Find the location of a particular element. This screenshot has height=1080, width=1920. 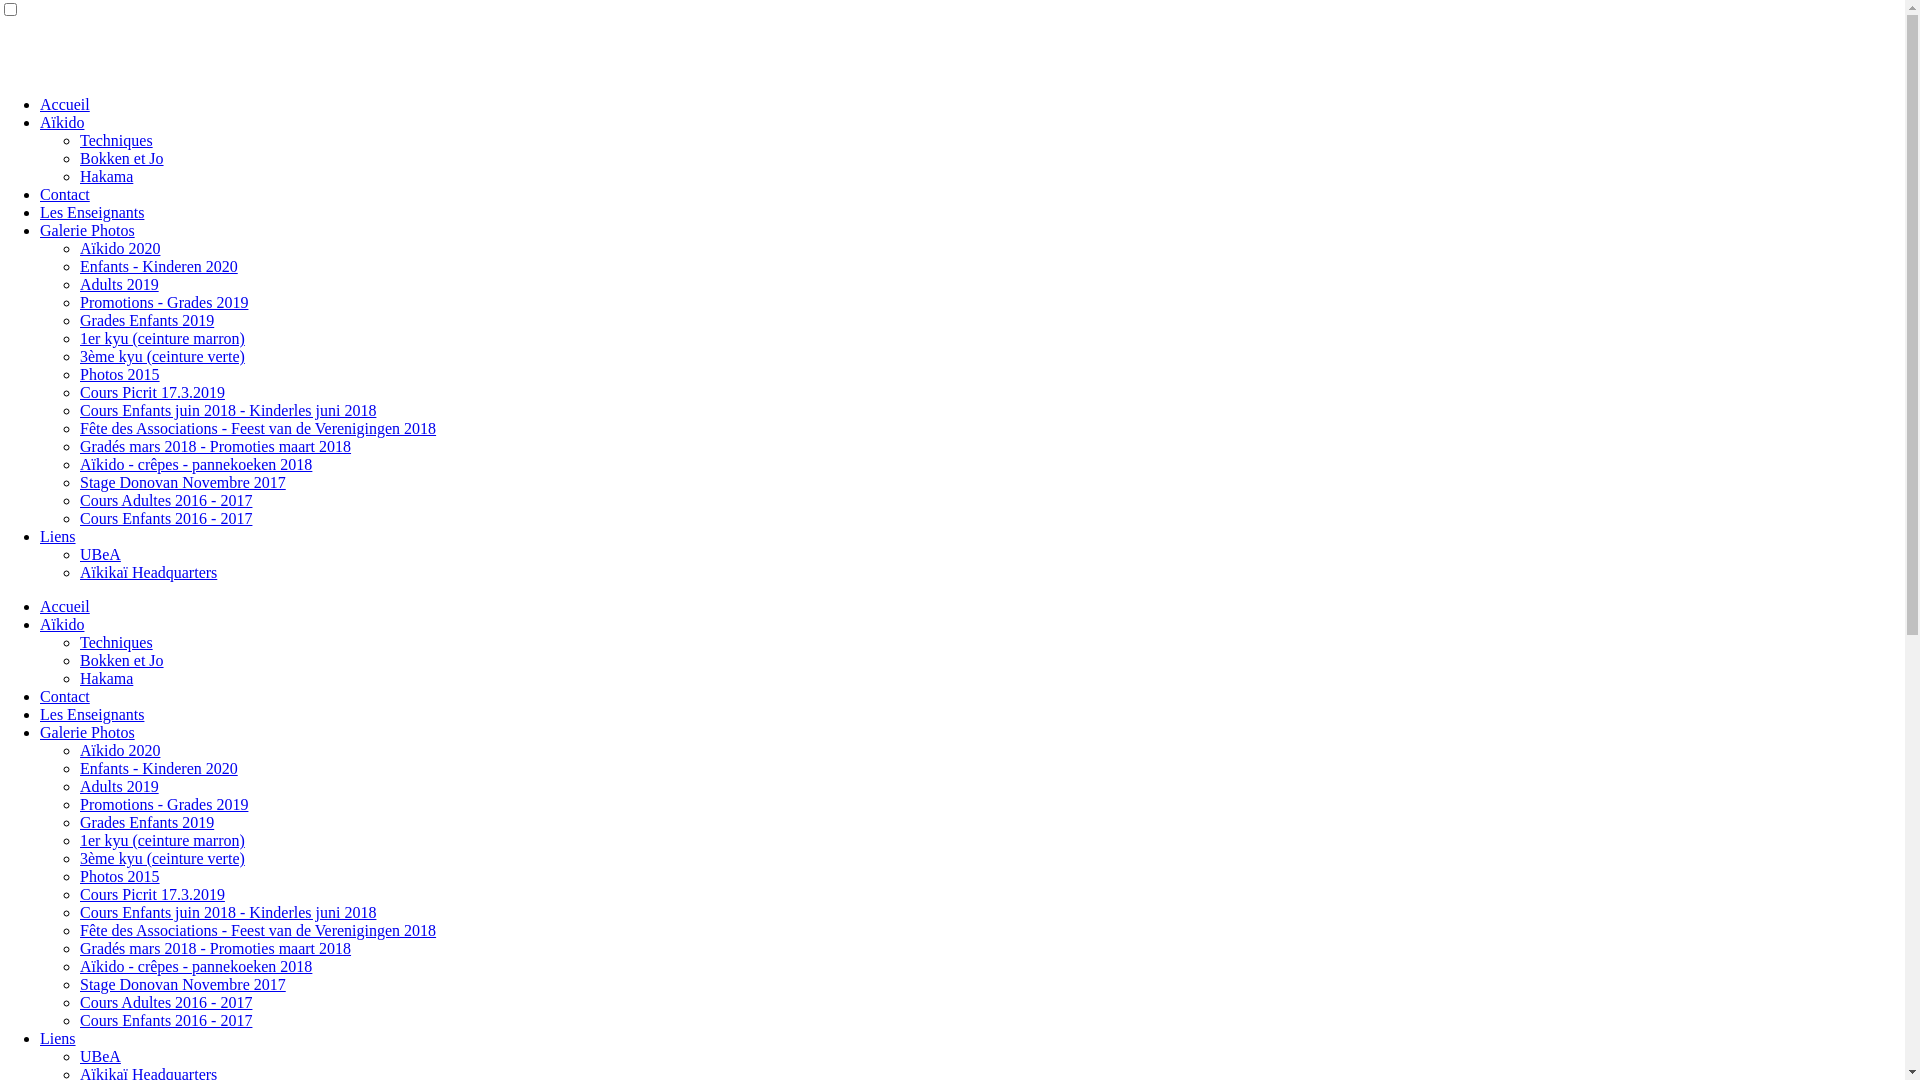

1er kyu (ceinture marron) is located at coordinates (162, 338).